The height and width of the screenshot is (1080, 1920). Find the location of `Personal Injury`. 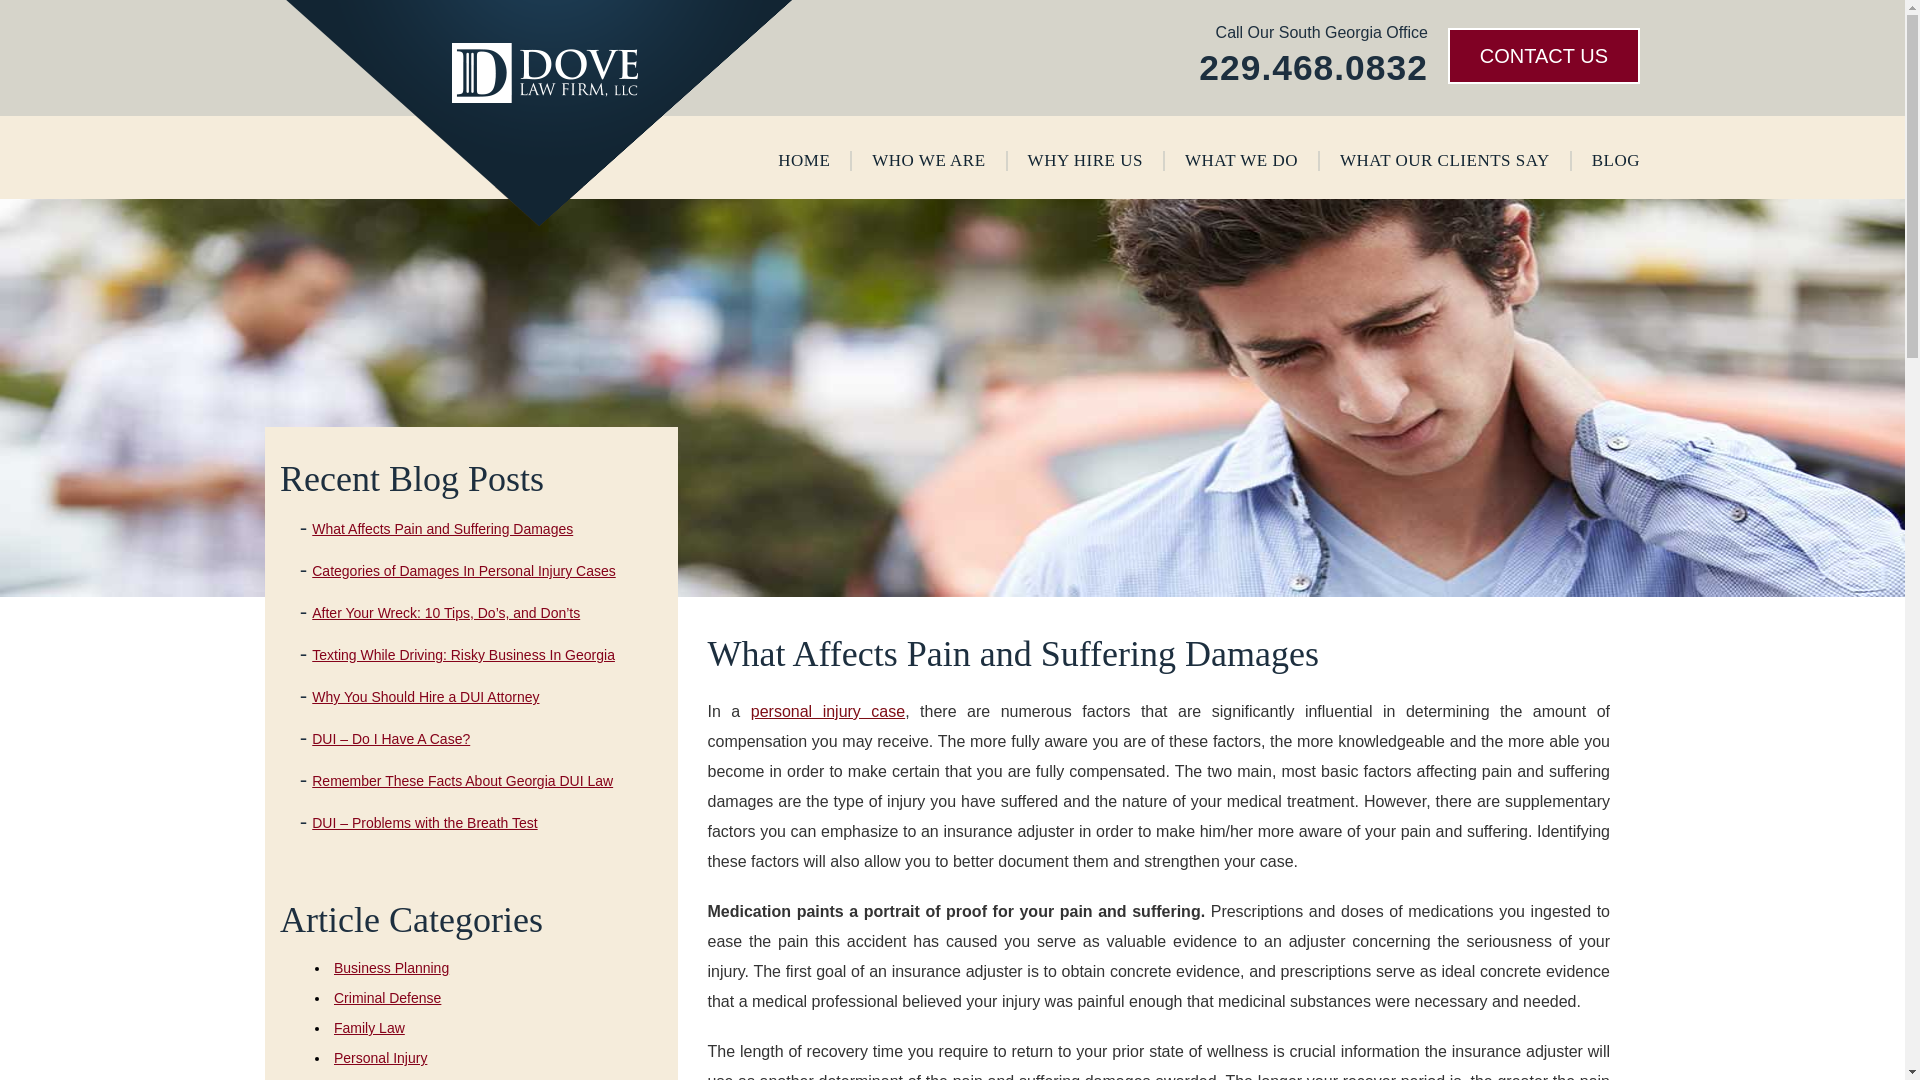

Personal Injury is located at coordinates (380, 1057).